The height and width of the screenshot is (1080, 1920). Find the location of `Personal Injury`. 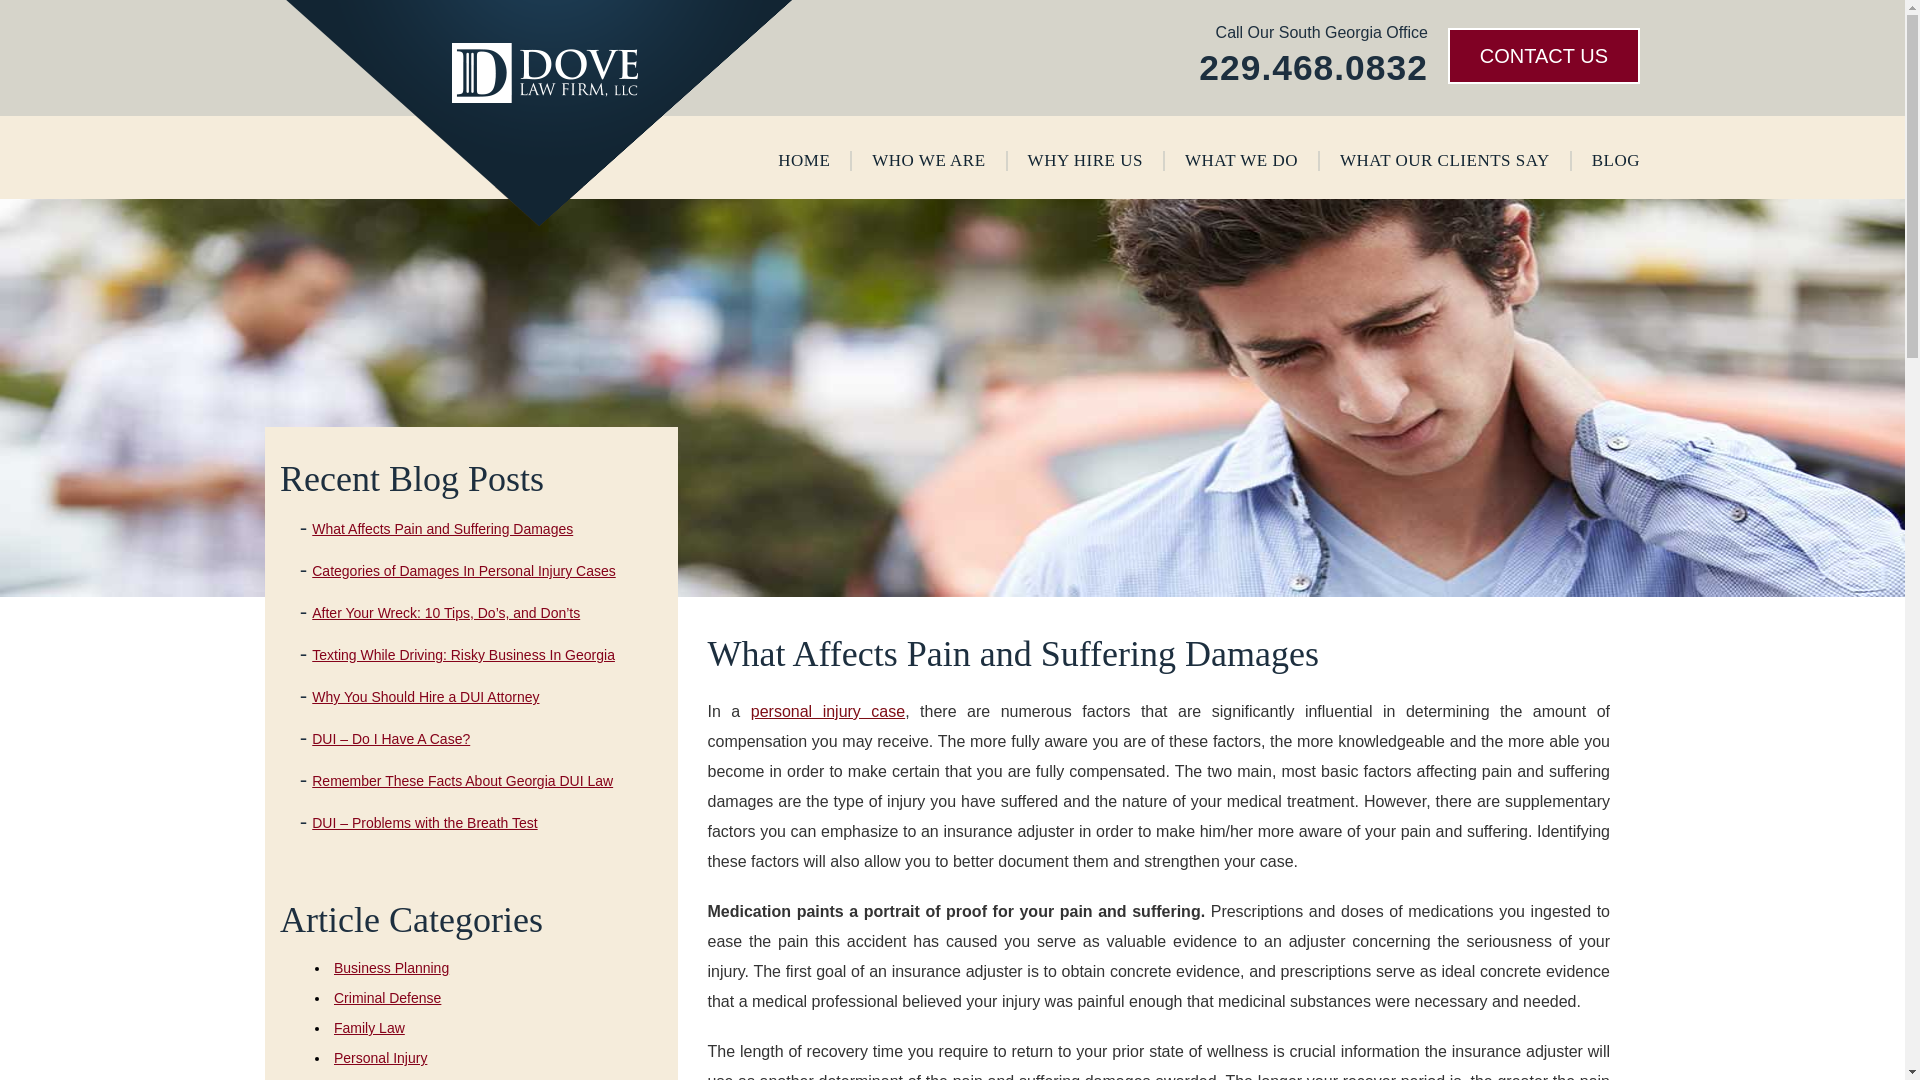

Personal Injury is located at coordinates (380, 1057).